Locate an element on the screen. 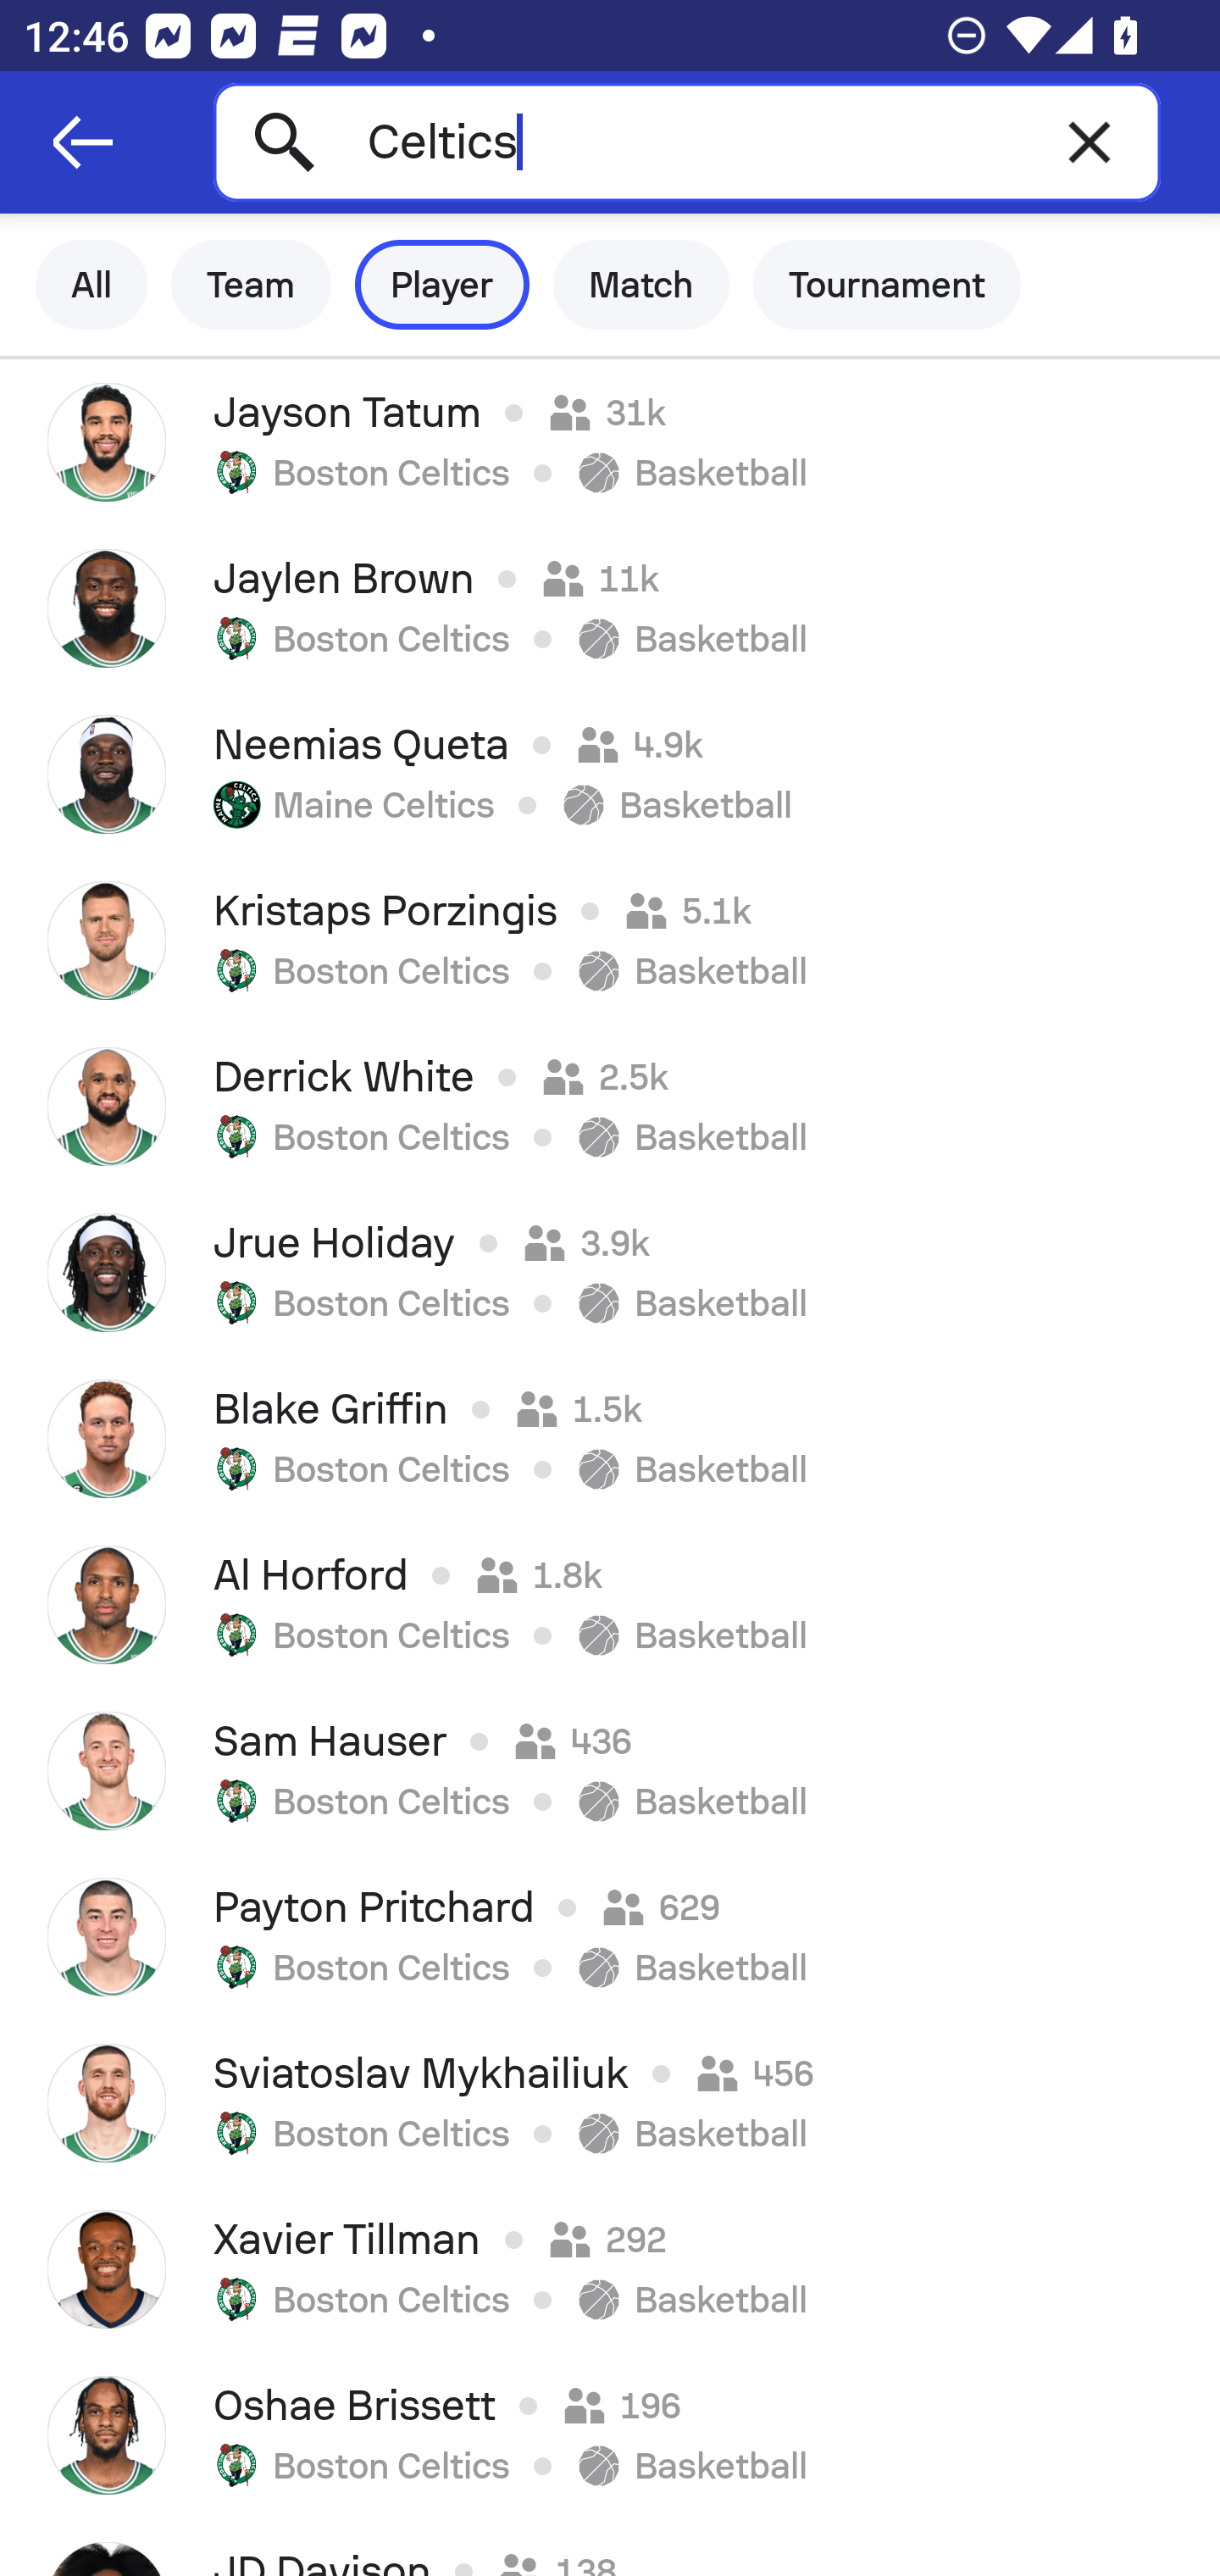  Neemias Queta 4.9k Maine Celtics Basketball is located at coordinates (610, 774).